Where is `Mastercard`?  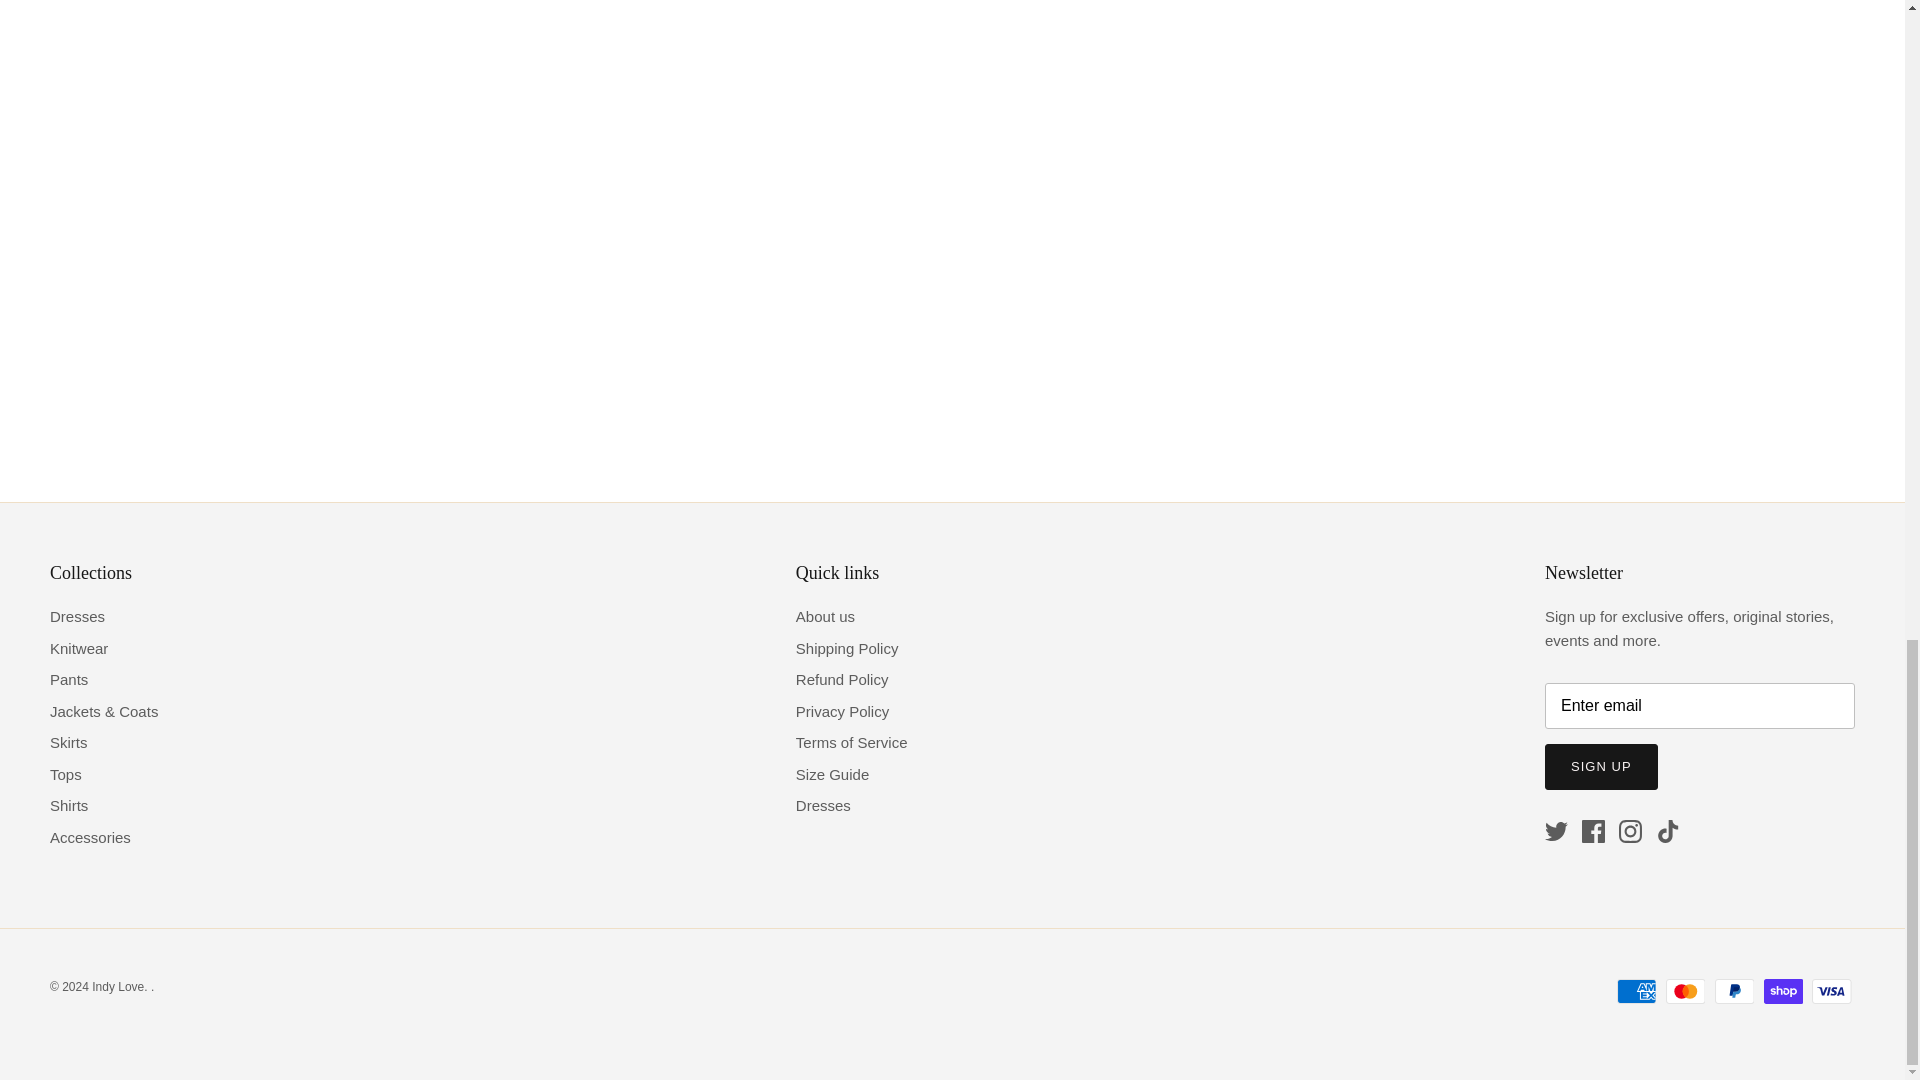
Mastercard is located at coordinates (1685, 991).